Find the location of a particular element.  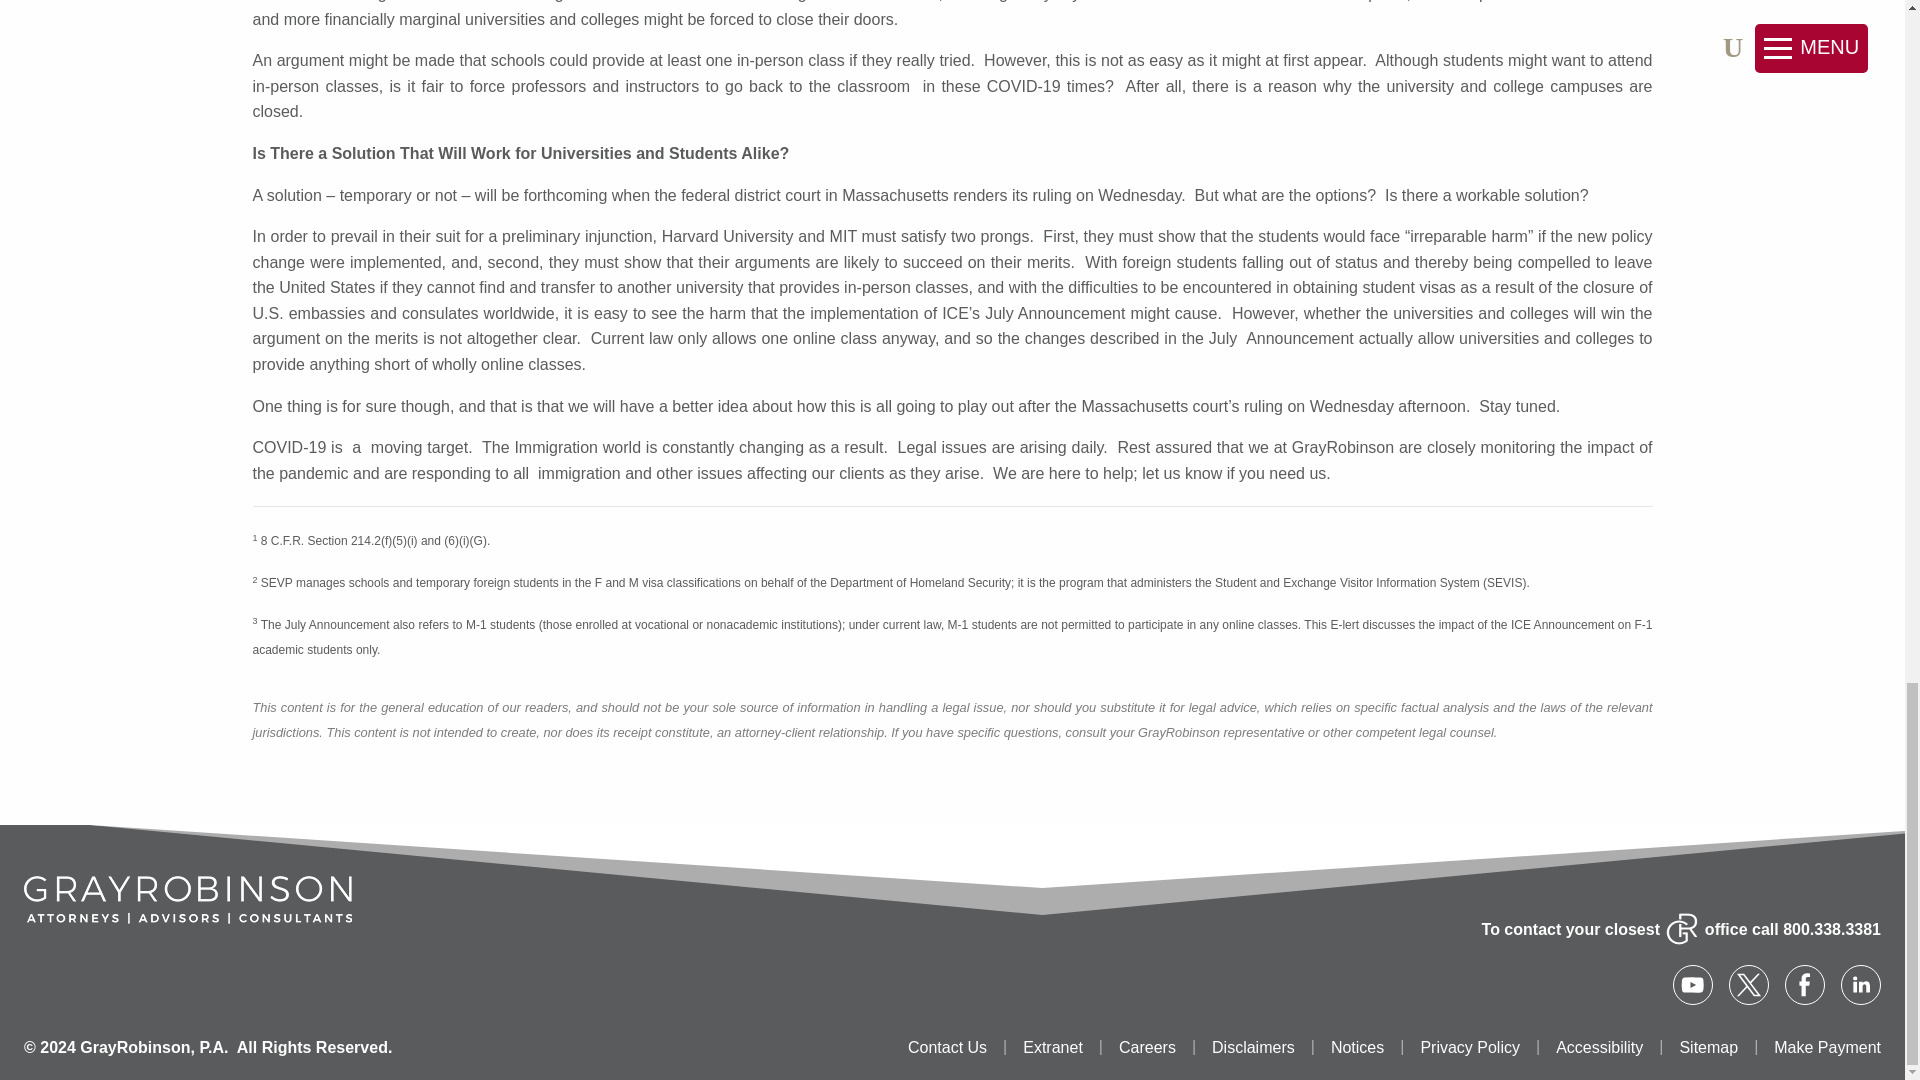

Make Payment is located at coordinates (1828, 1048).